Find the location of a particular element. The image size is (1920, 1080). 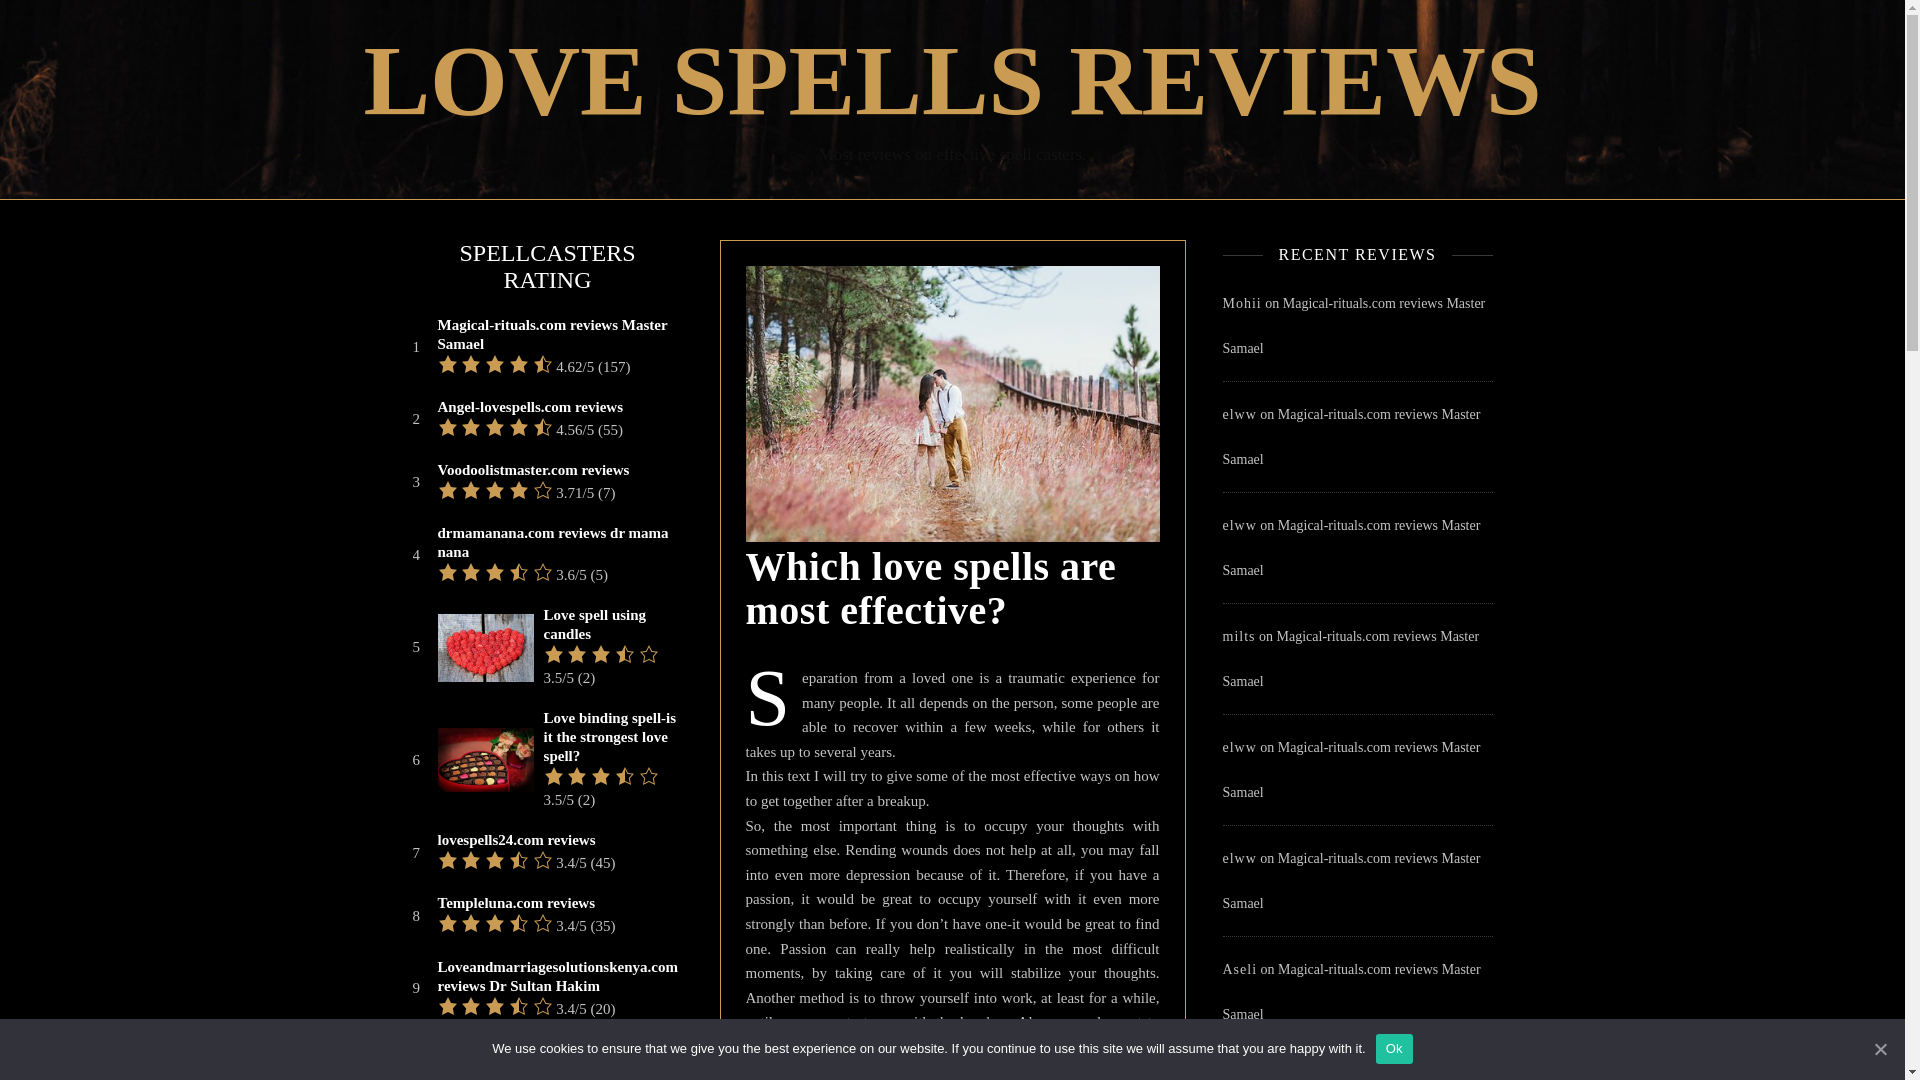

drmamanana.com reviews dr mama nana is located at coordinates (558, 542).